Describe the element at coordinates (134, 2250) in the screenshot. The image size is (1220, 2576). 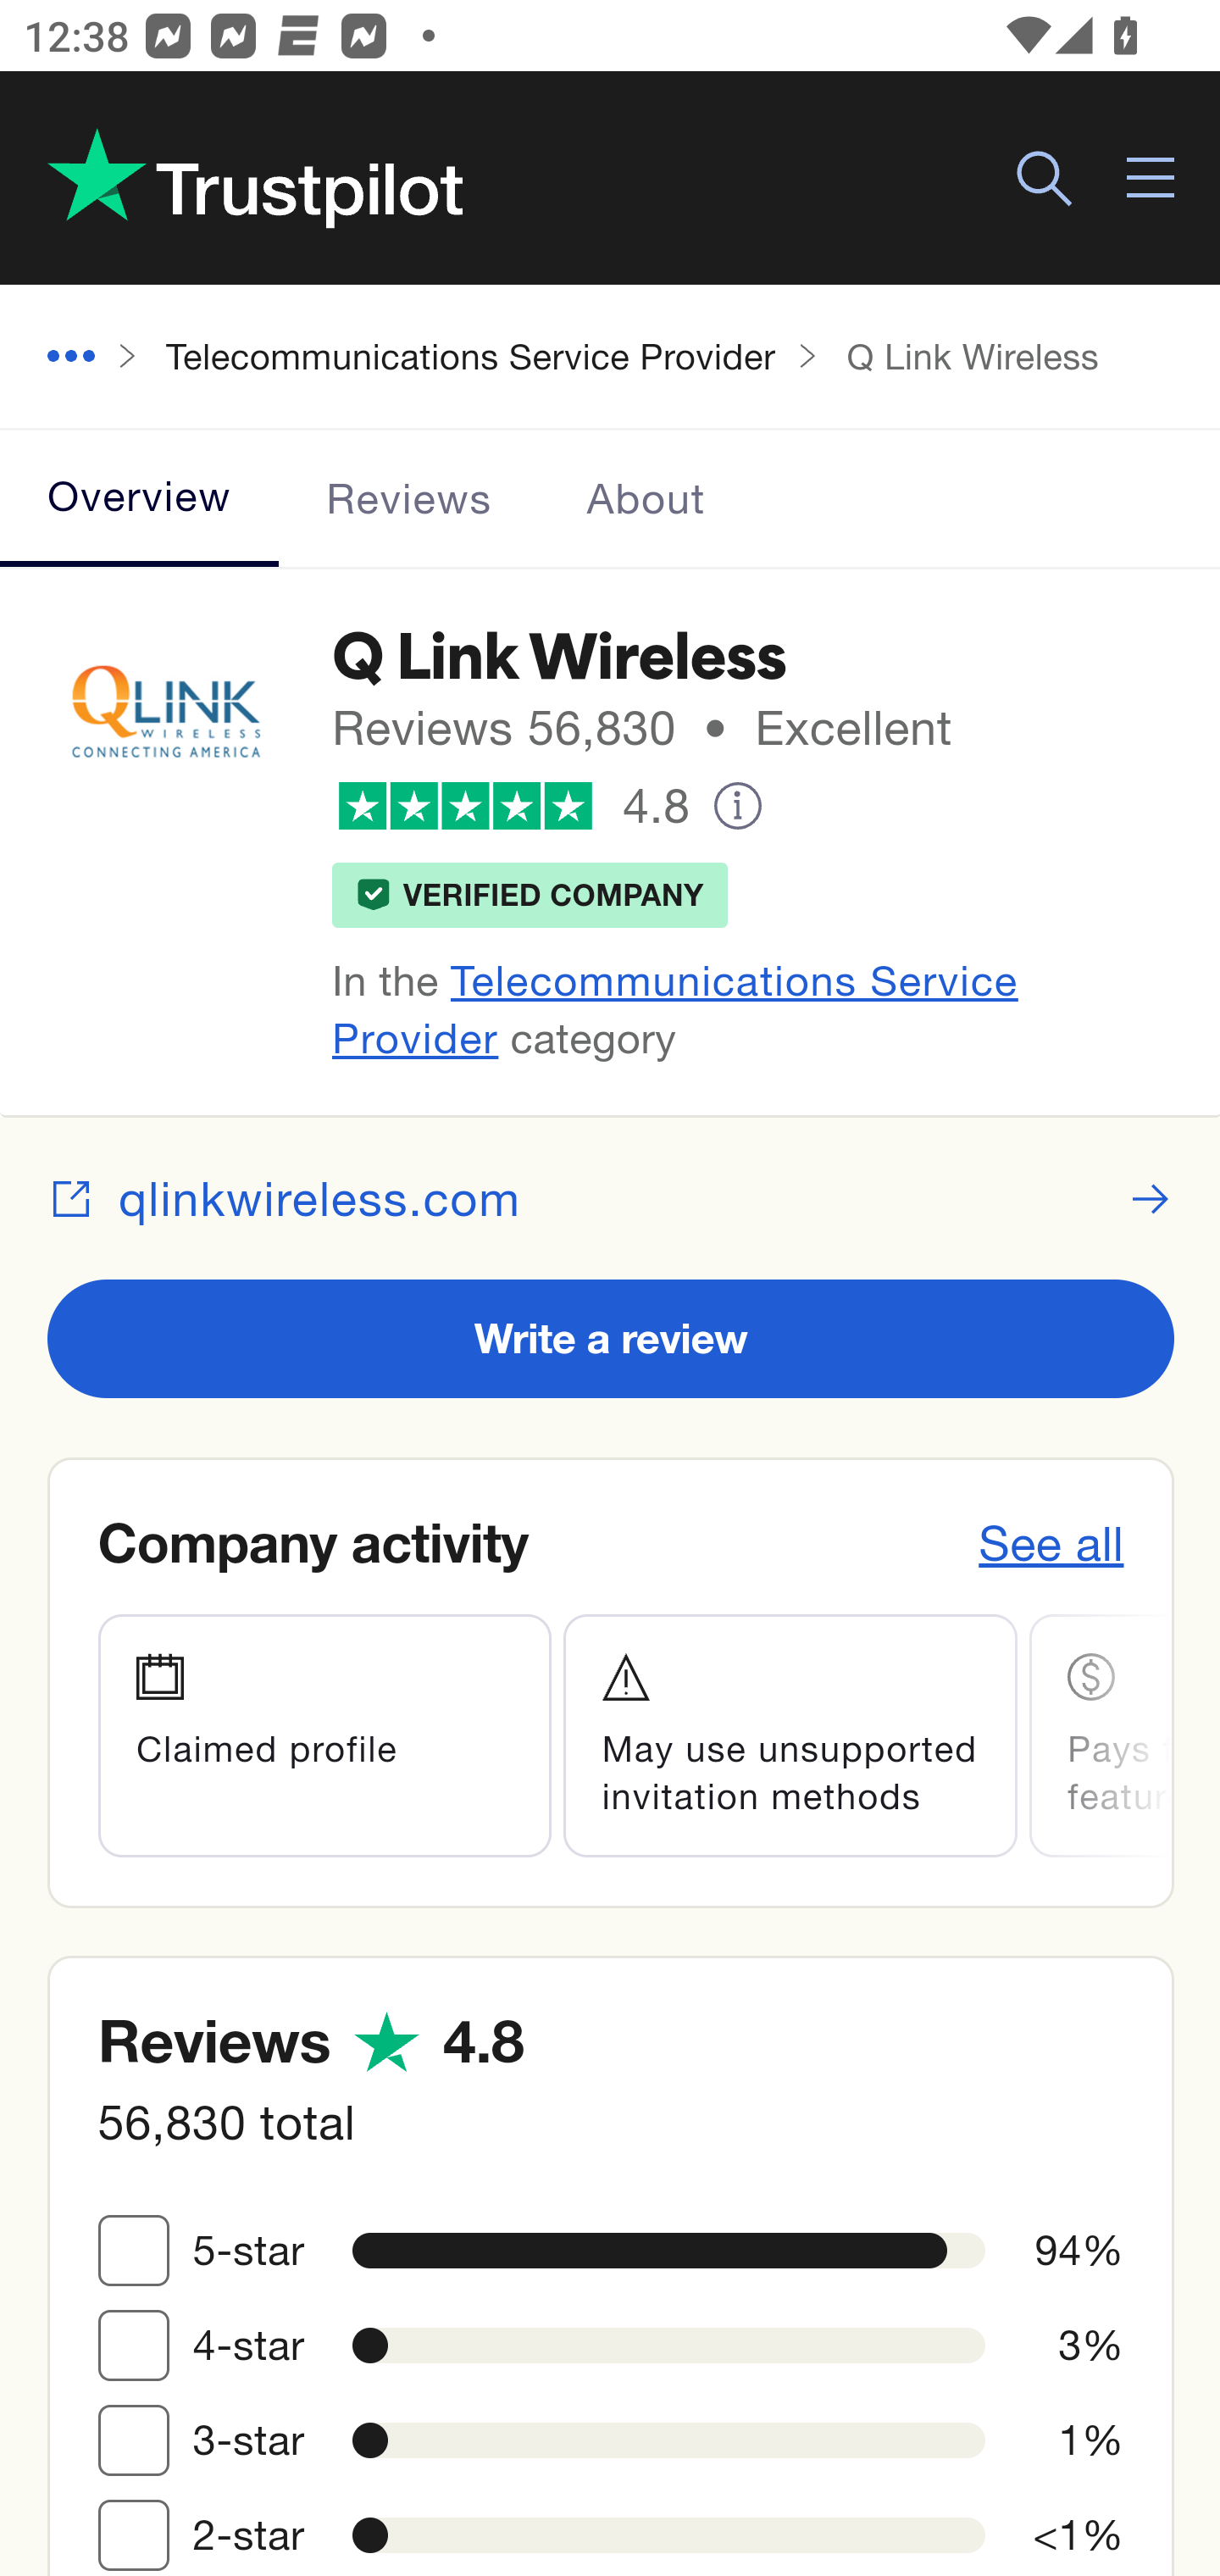
I see `5-star 94%` at that location.